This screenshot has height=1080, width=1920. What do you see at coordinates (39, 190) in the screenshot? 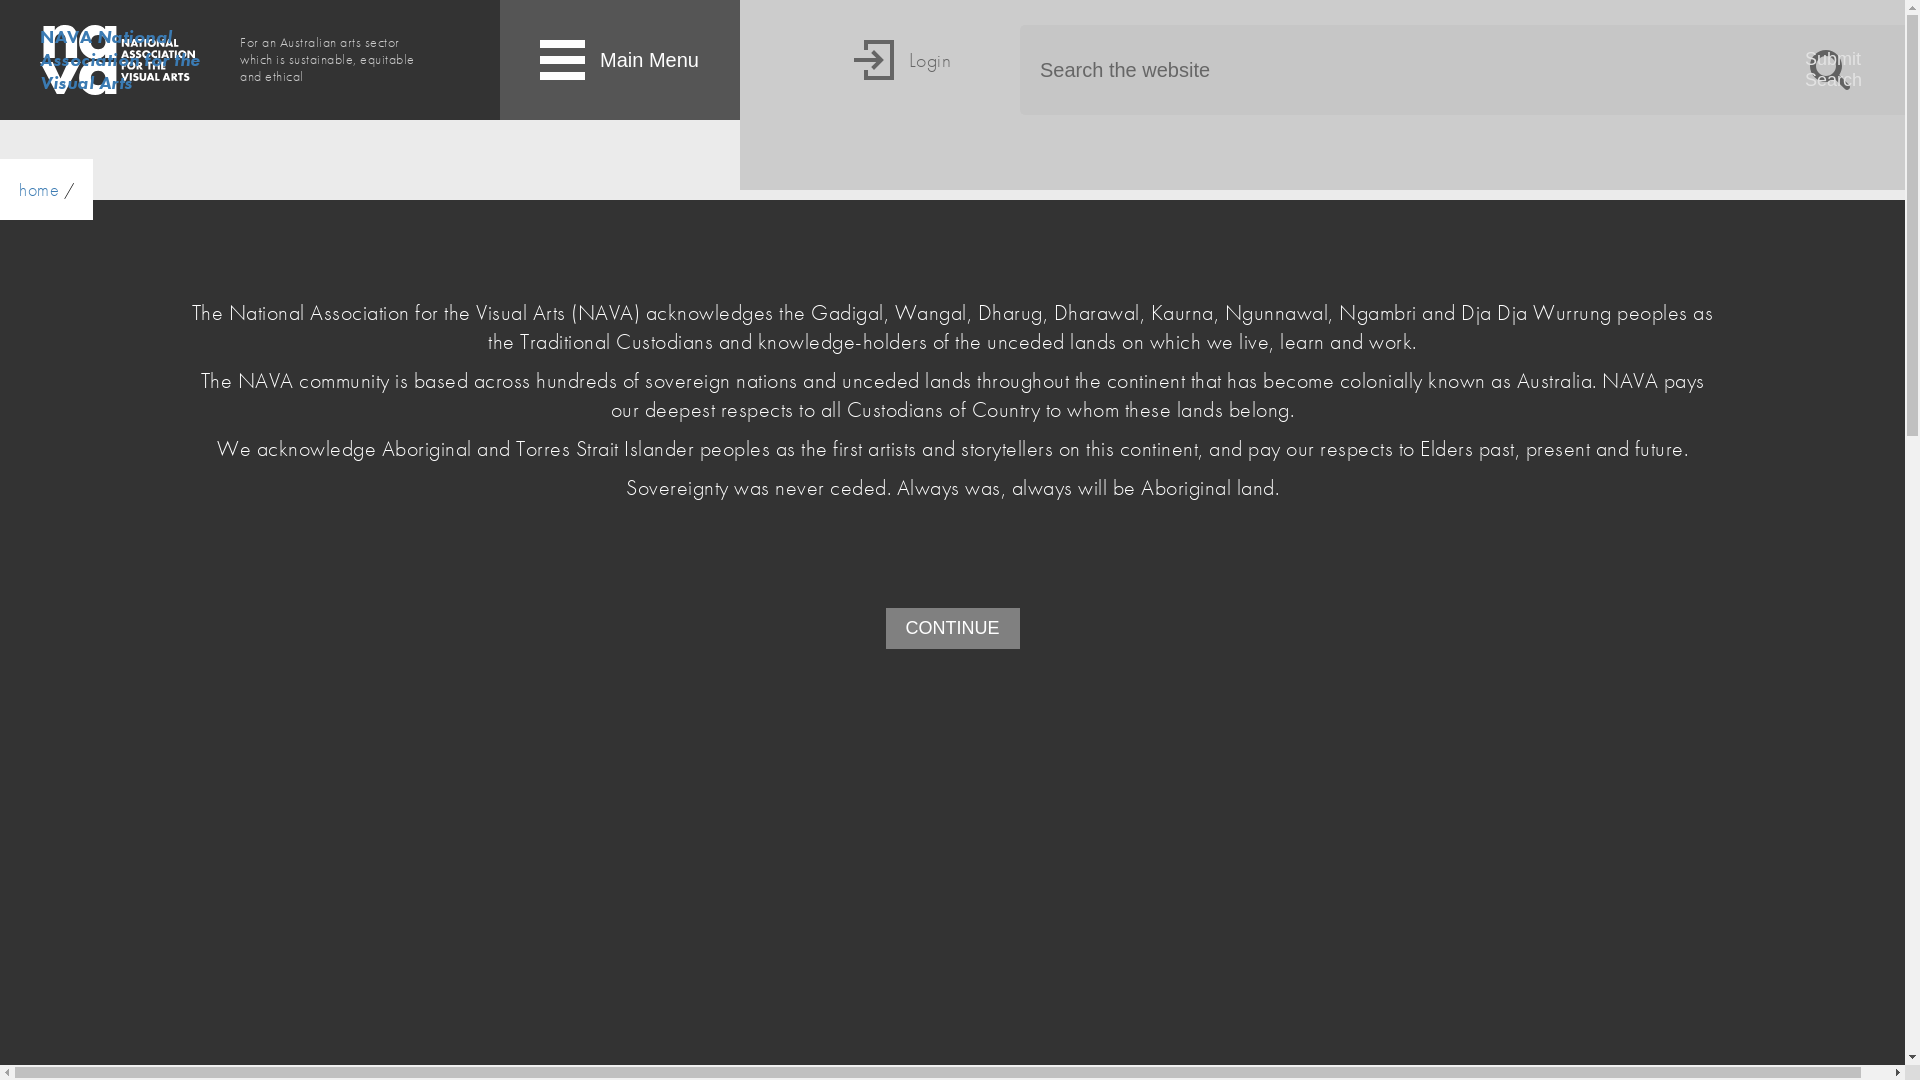
I see `home` at bounding box center [39, 190].